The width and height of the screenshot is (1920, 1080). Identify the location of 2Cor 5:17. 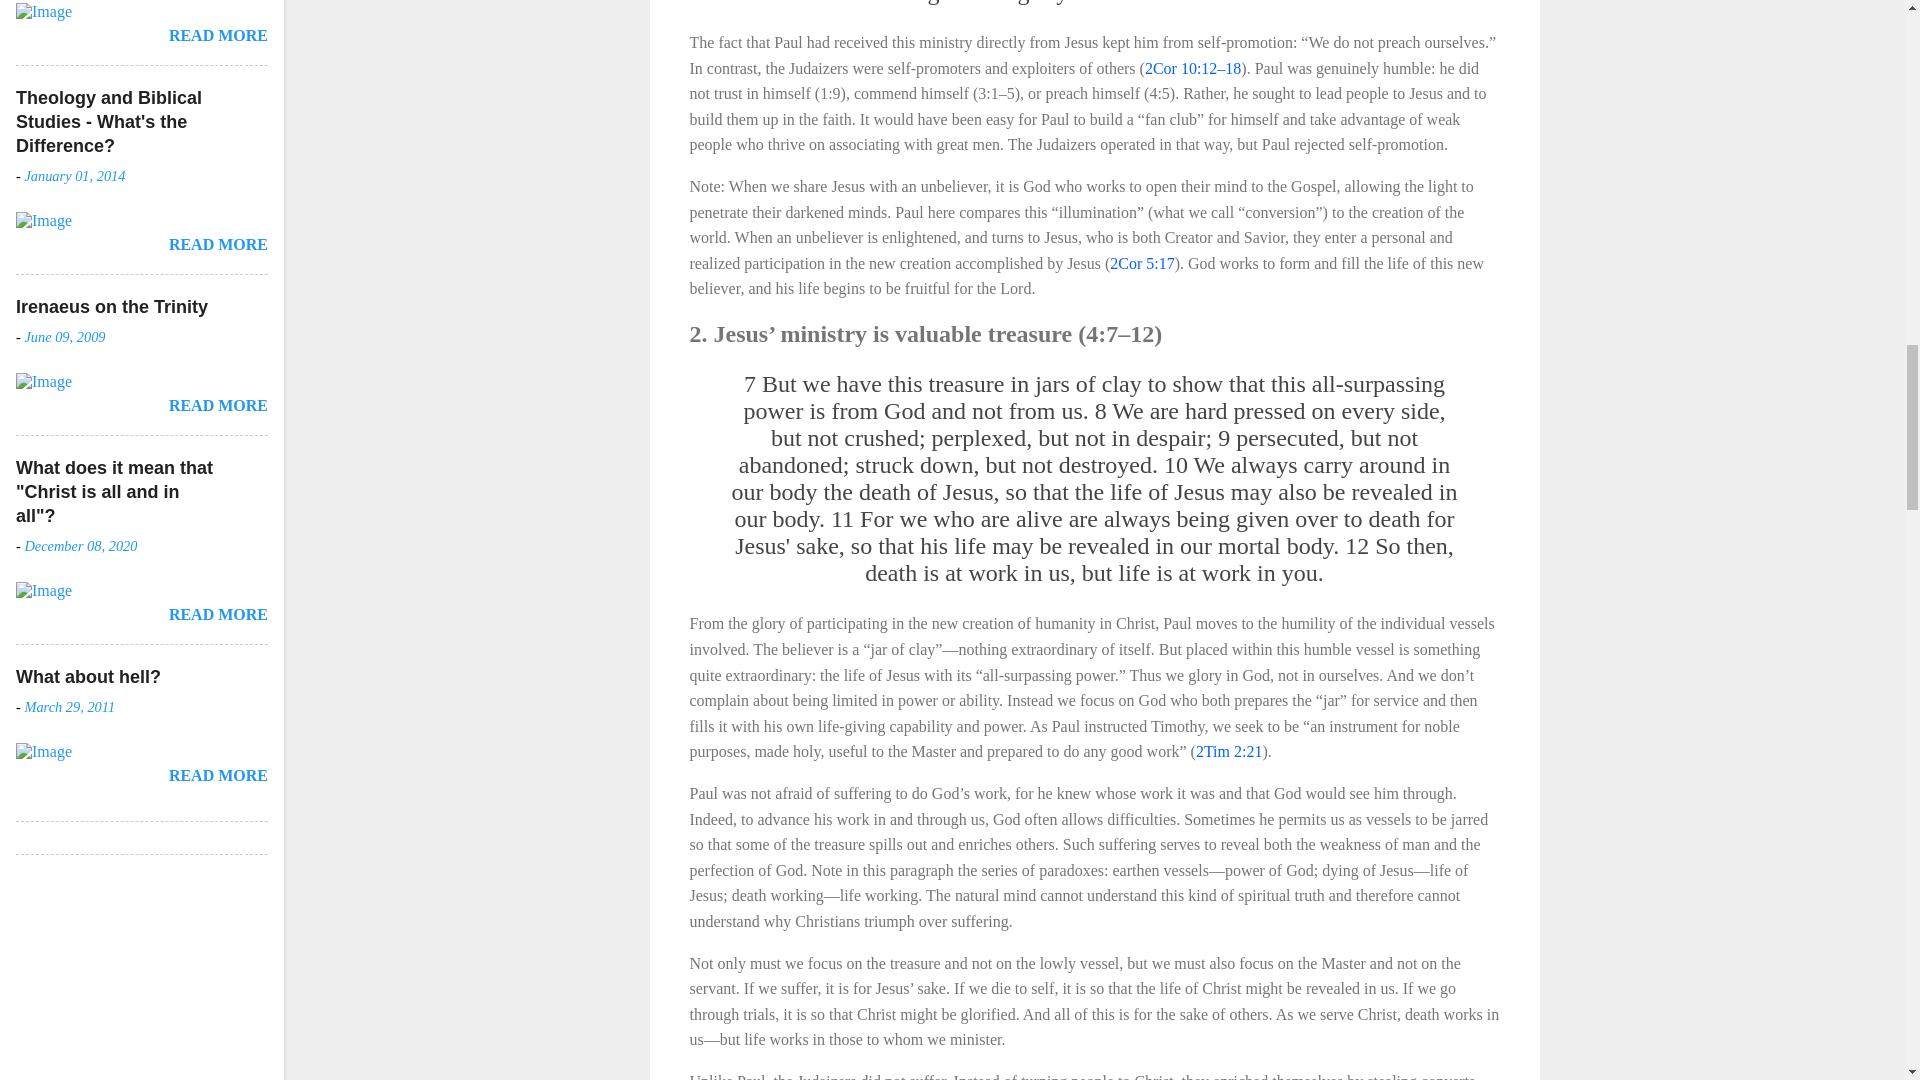
(1141, 263).